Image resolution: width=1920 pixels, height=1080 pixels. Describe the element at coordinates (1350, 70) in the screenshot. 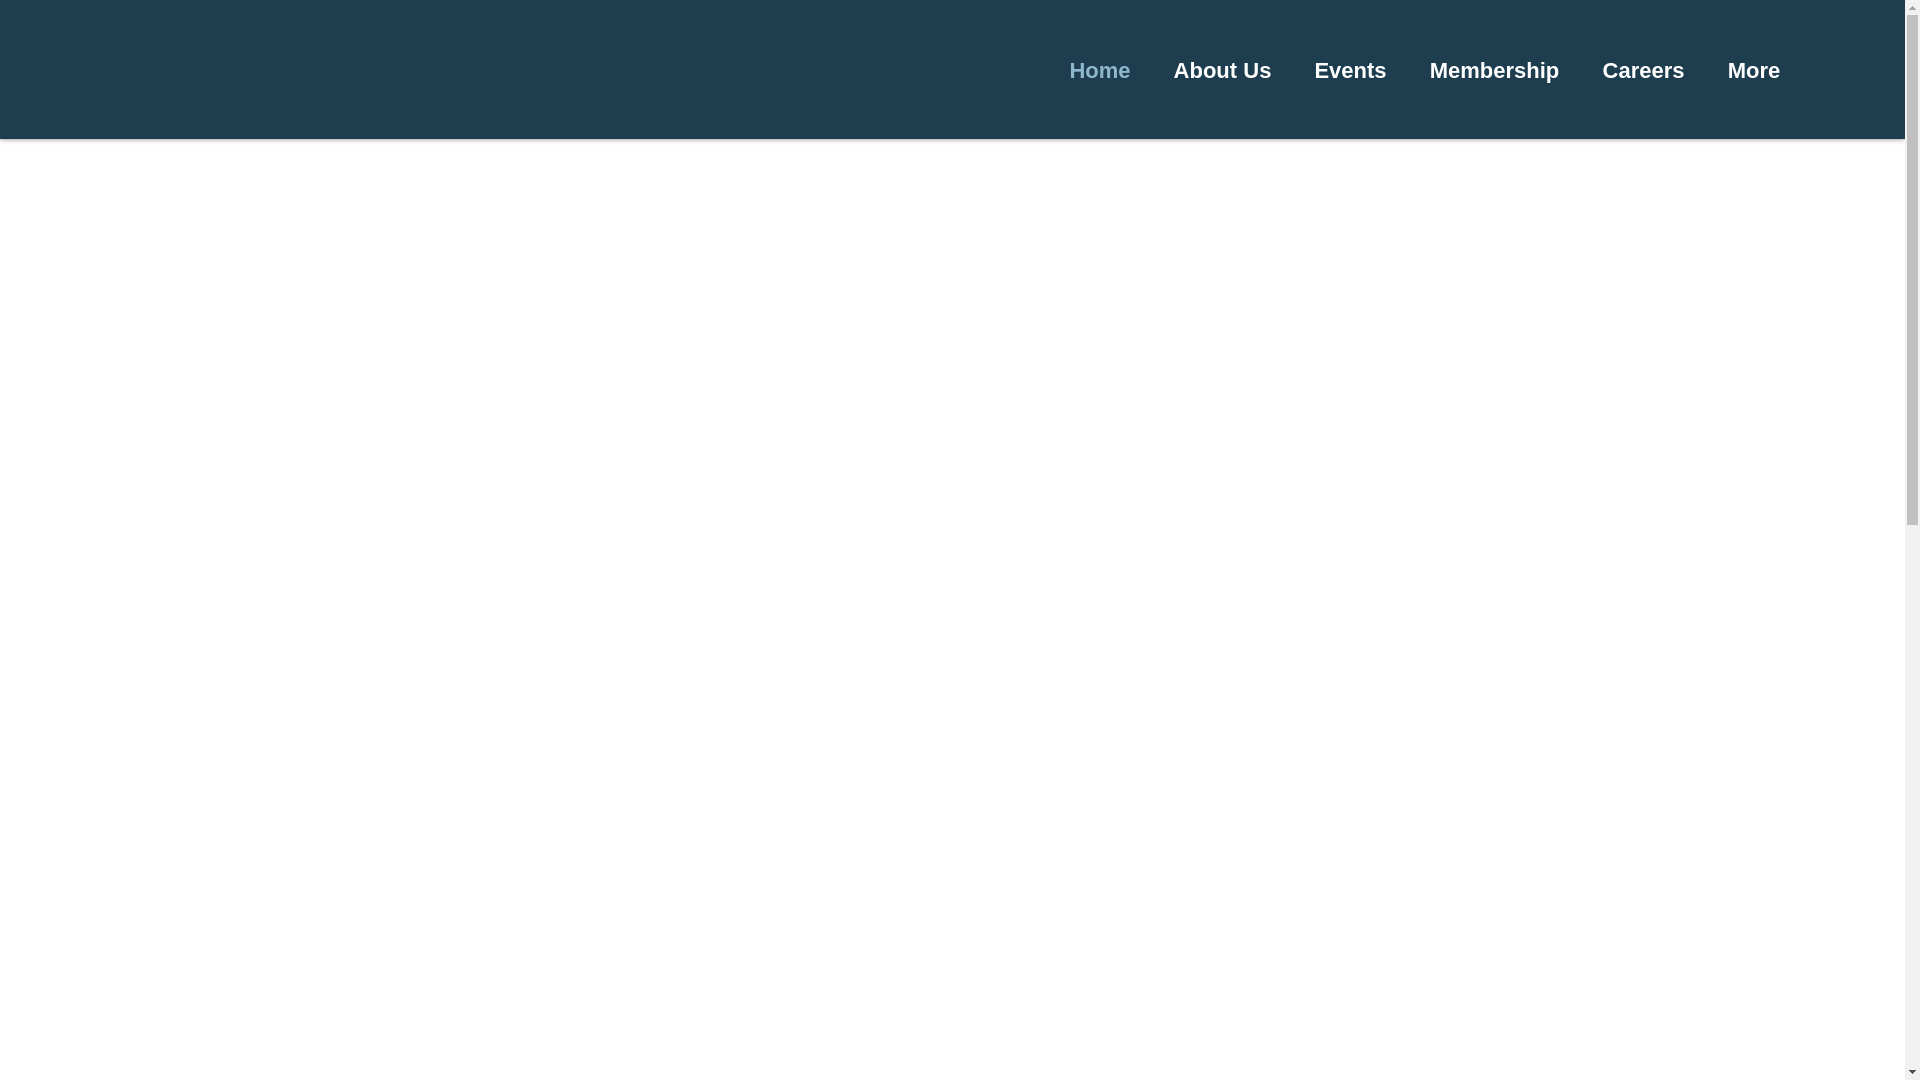

I see `Events` at that location.